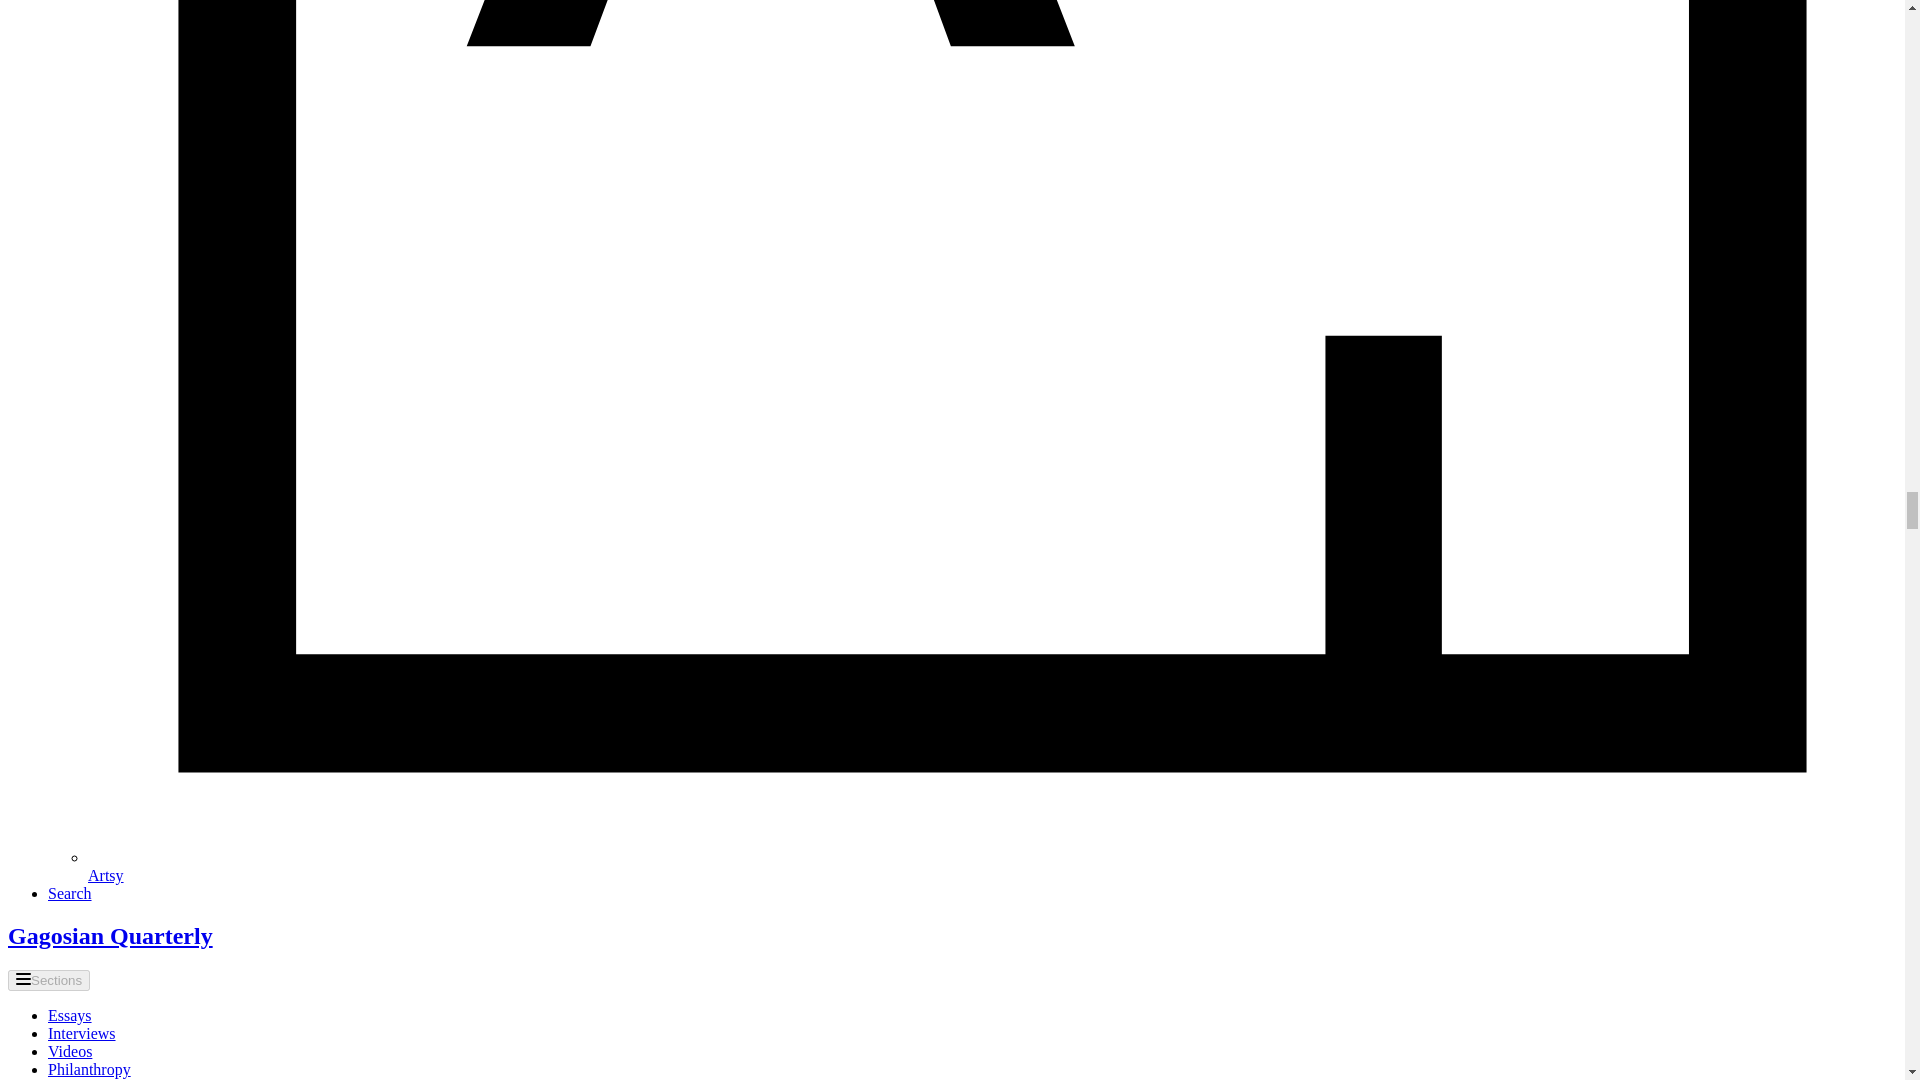 Image resolution: width=1920 pixels, height=1080 pixels. I want to click on Videos, so click(70, 1051).